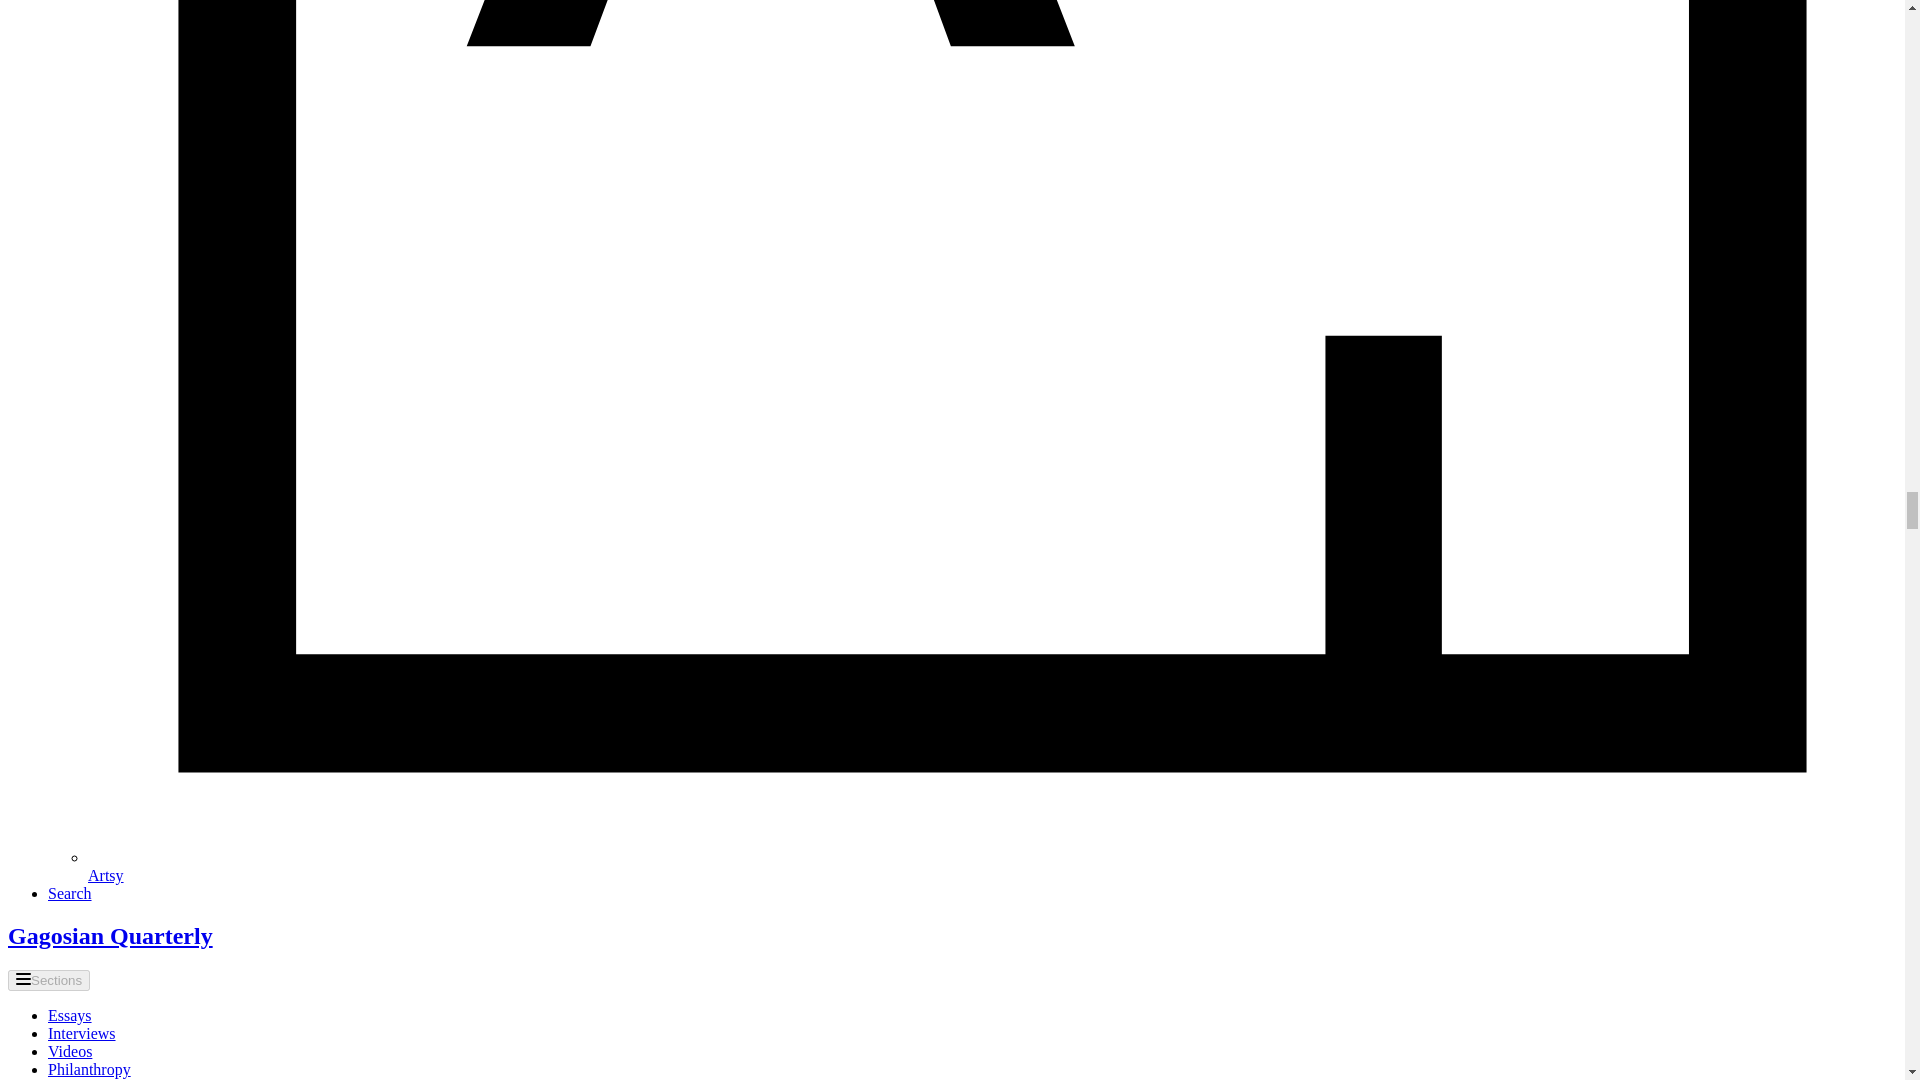 Image resolution: width=1920 pixels, height=1080 pixels. I want to click on Videos, so click(70, 1051).